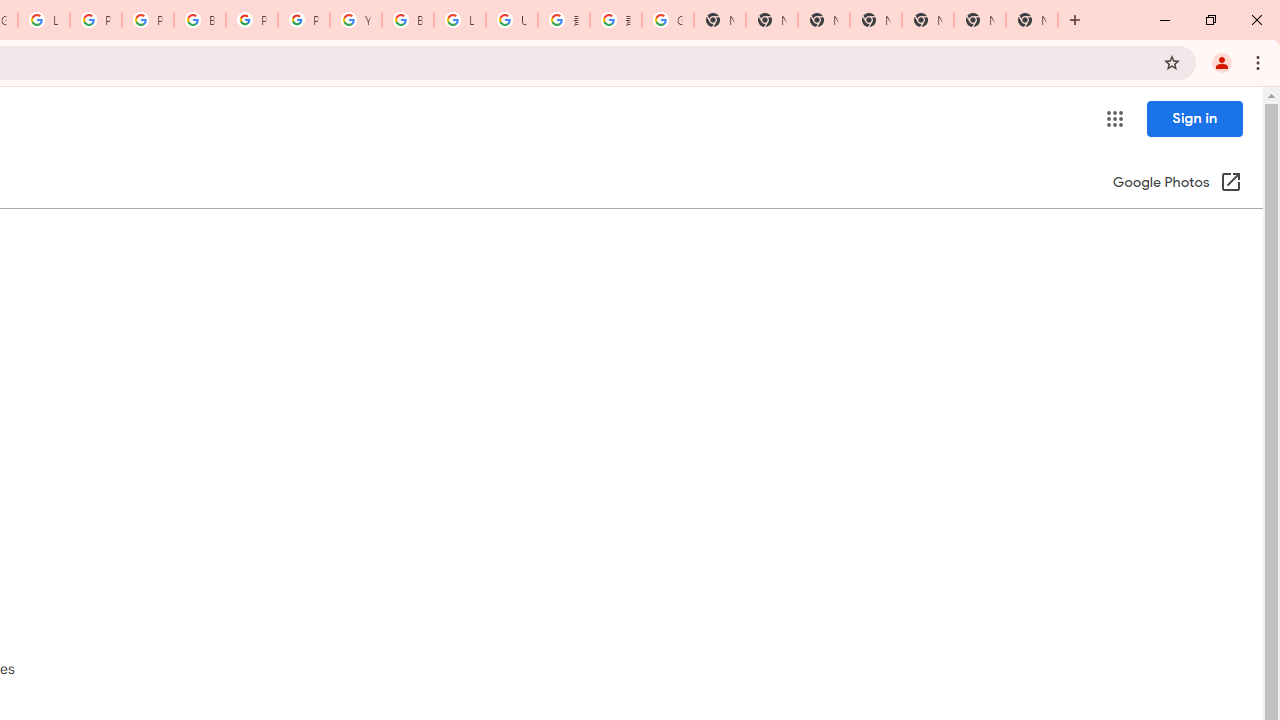  What do you see at coordinates (356, 20) in the screenshot?
I see `YouTube` at bounding box center [356, 20].